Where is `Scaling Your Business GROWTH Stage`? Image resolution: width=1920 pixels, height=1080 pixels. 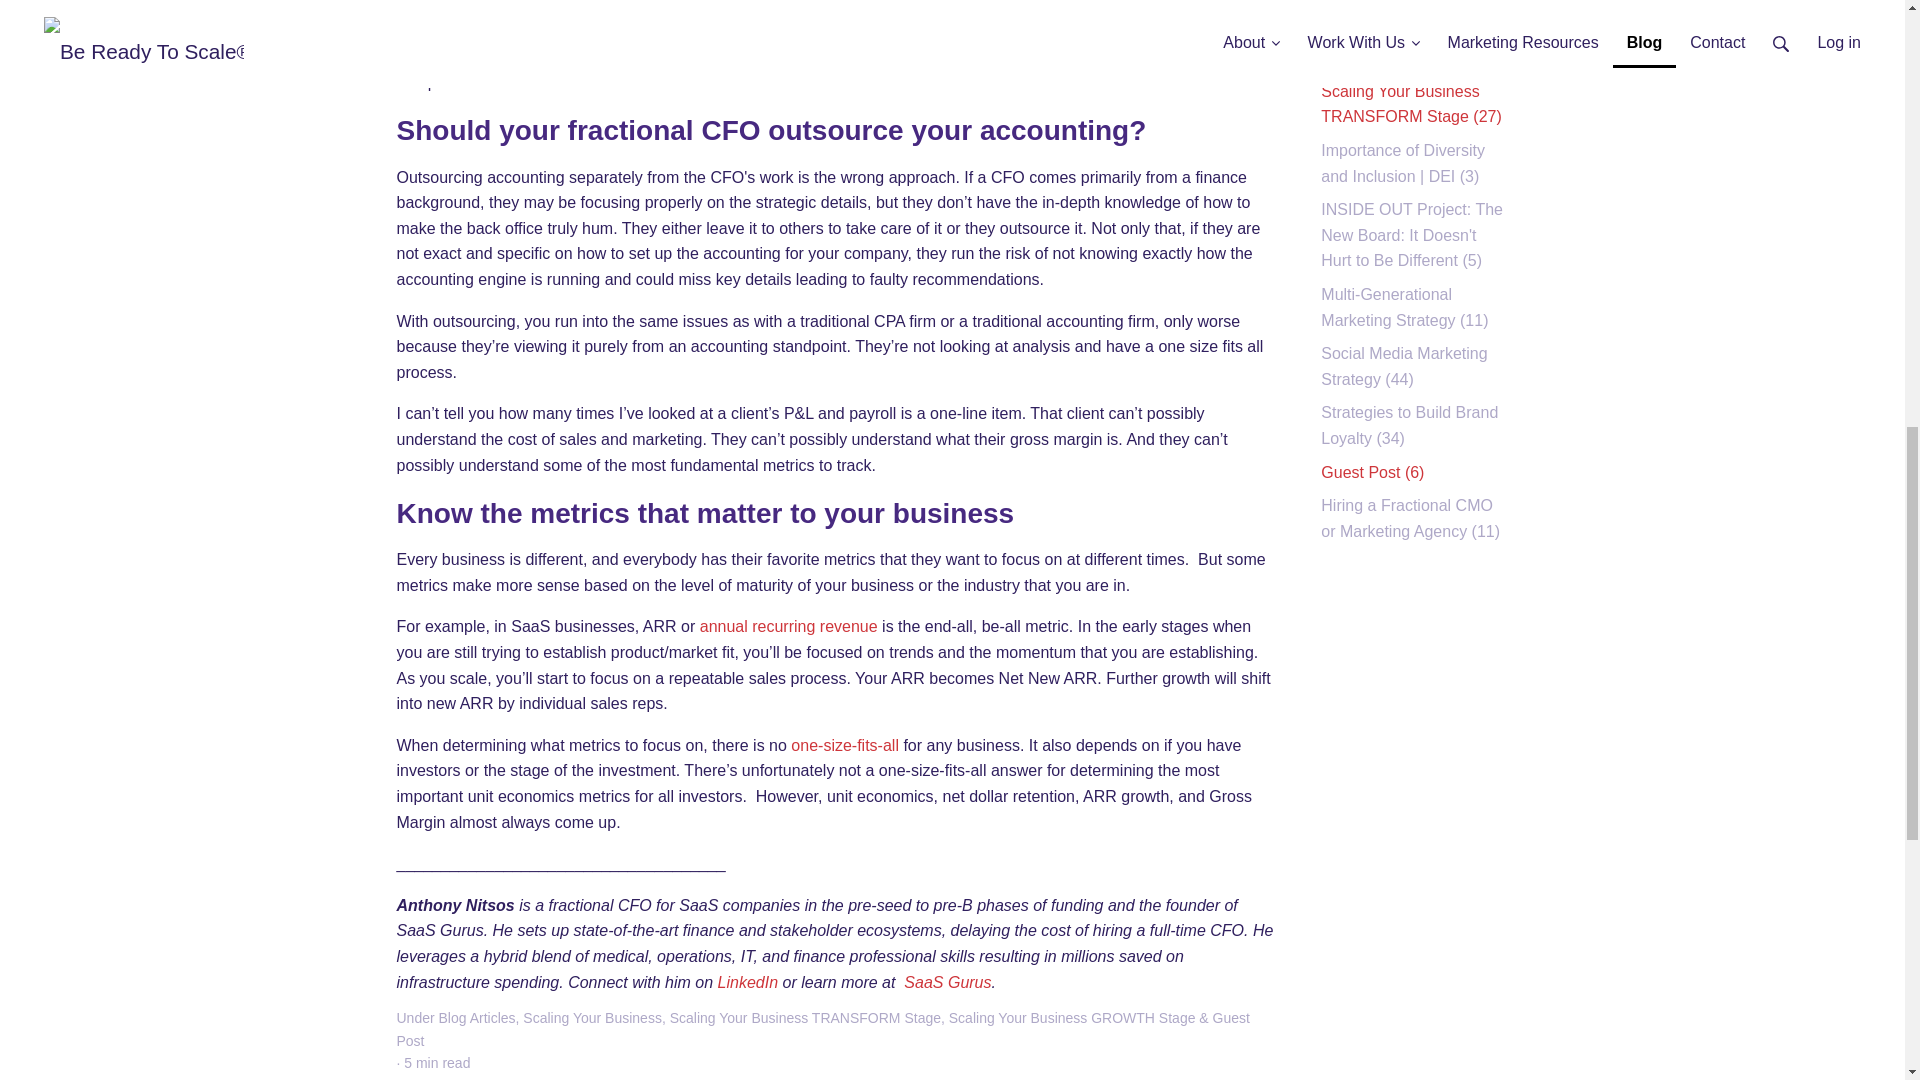
Scaling Your Business GROWTH Stage is located at coordinates (1072, 1018).